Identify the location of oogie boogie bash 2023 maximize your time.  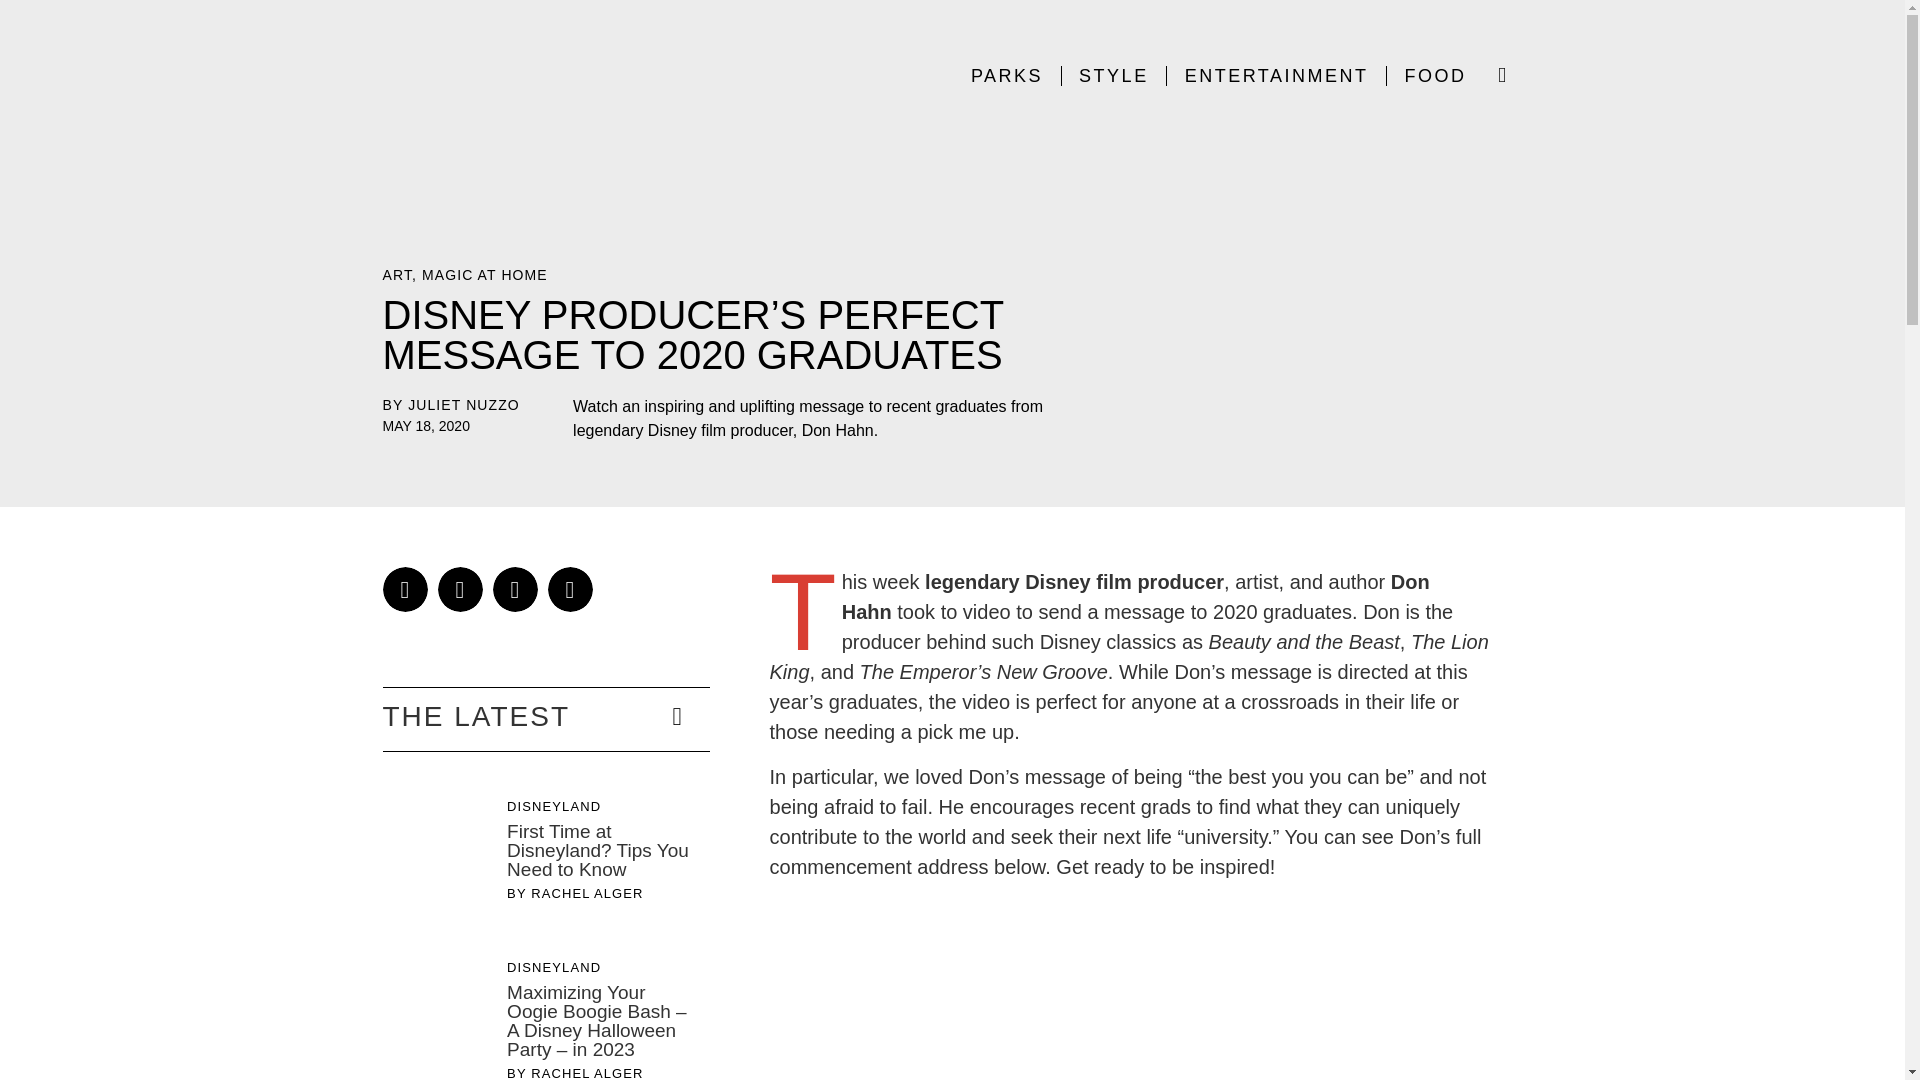
(439, 1005).